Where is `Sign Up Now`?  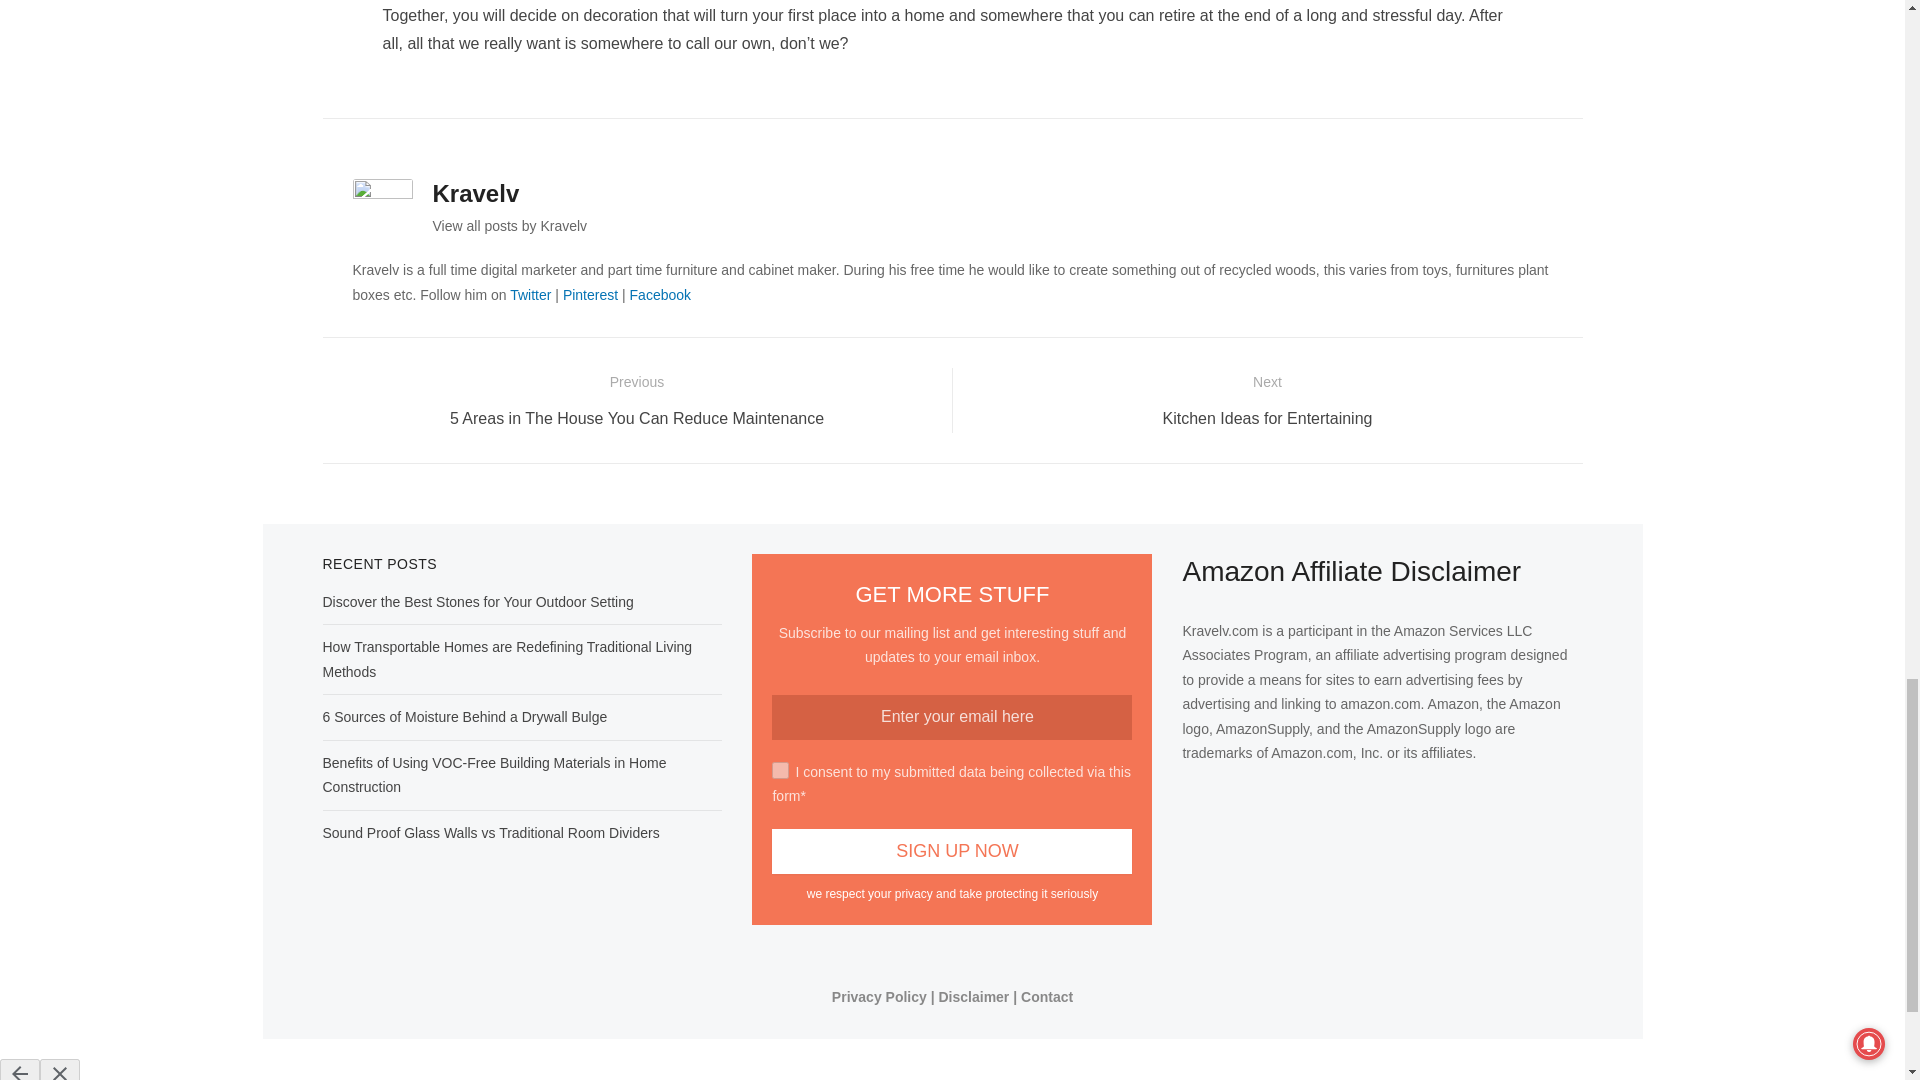
Sign Up Now is located at coordinates (952, 851).